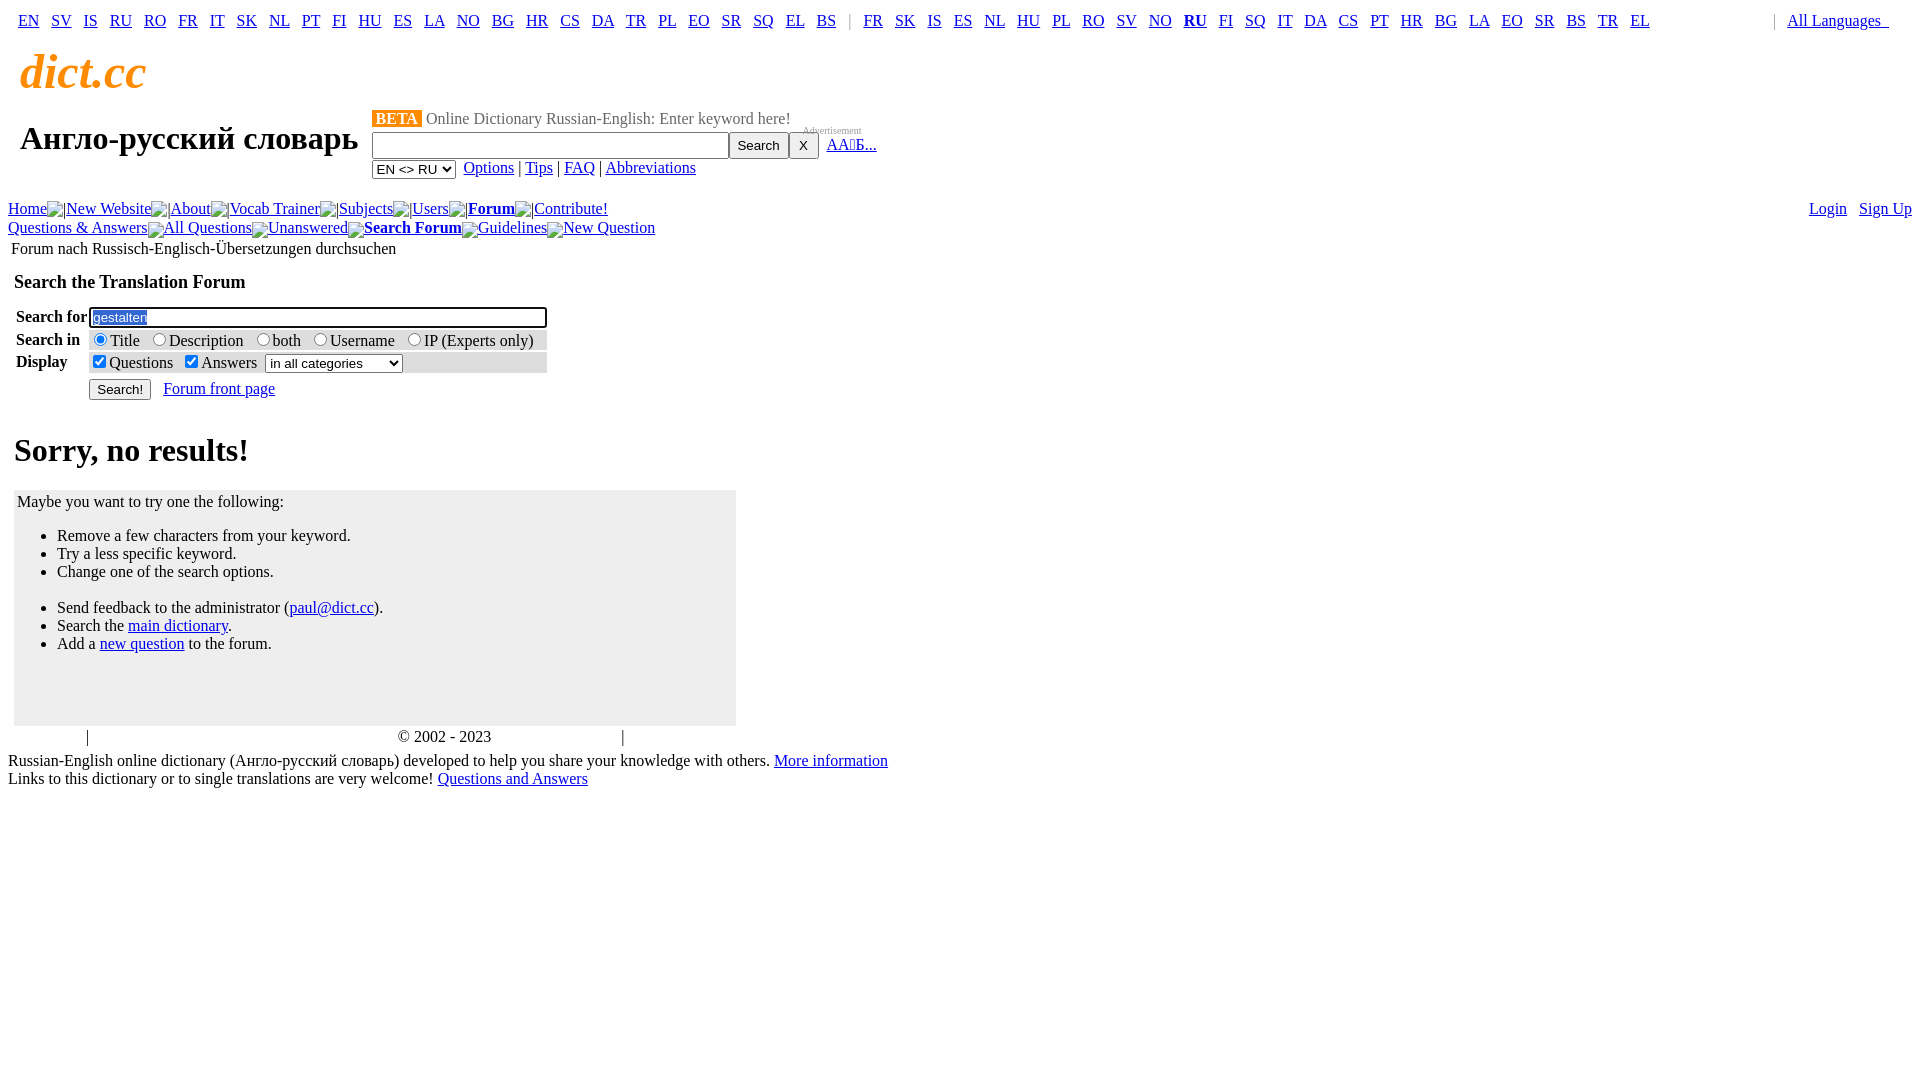 This screenshot has height=1080, width=1920. I want to click on PT, so click(1379, 20).